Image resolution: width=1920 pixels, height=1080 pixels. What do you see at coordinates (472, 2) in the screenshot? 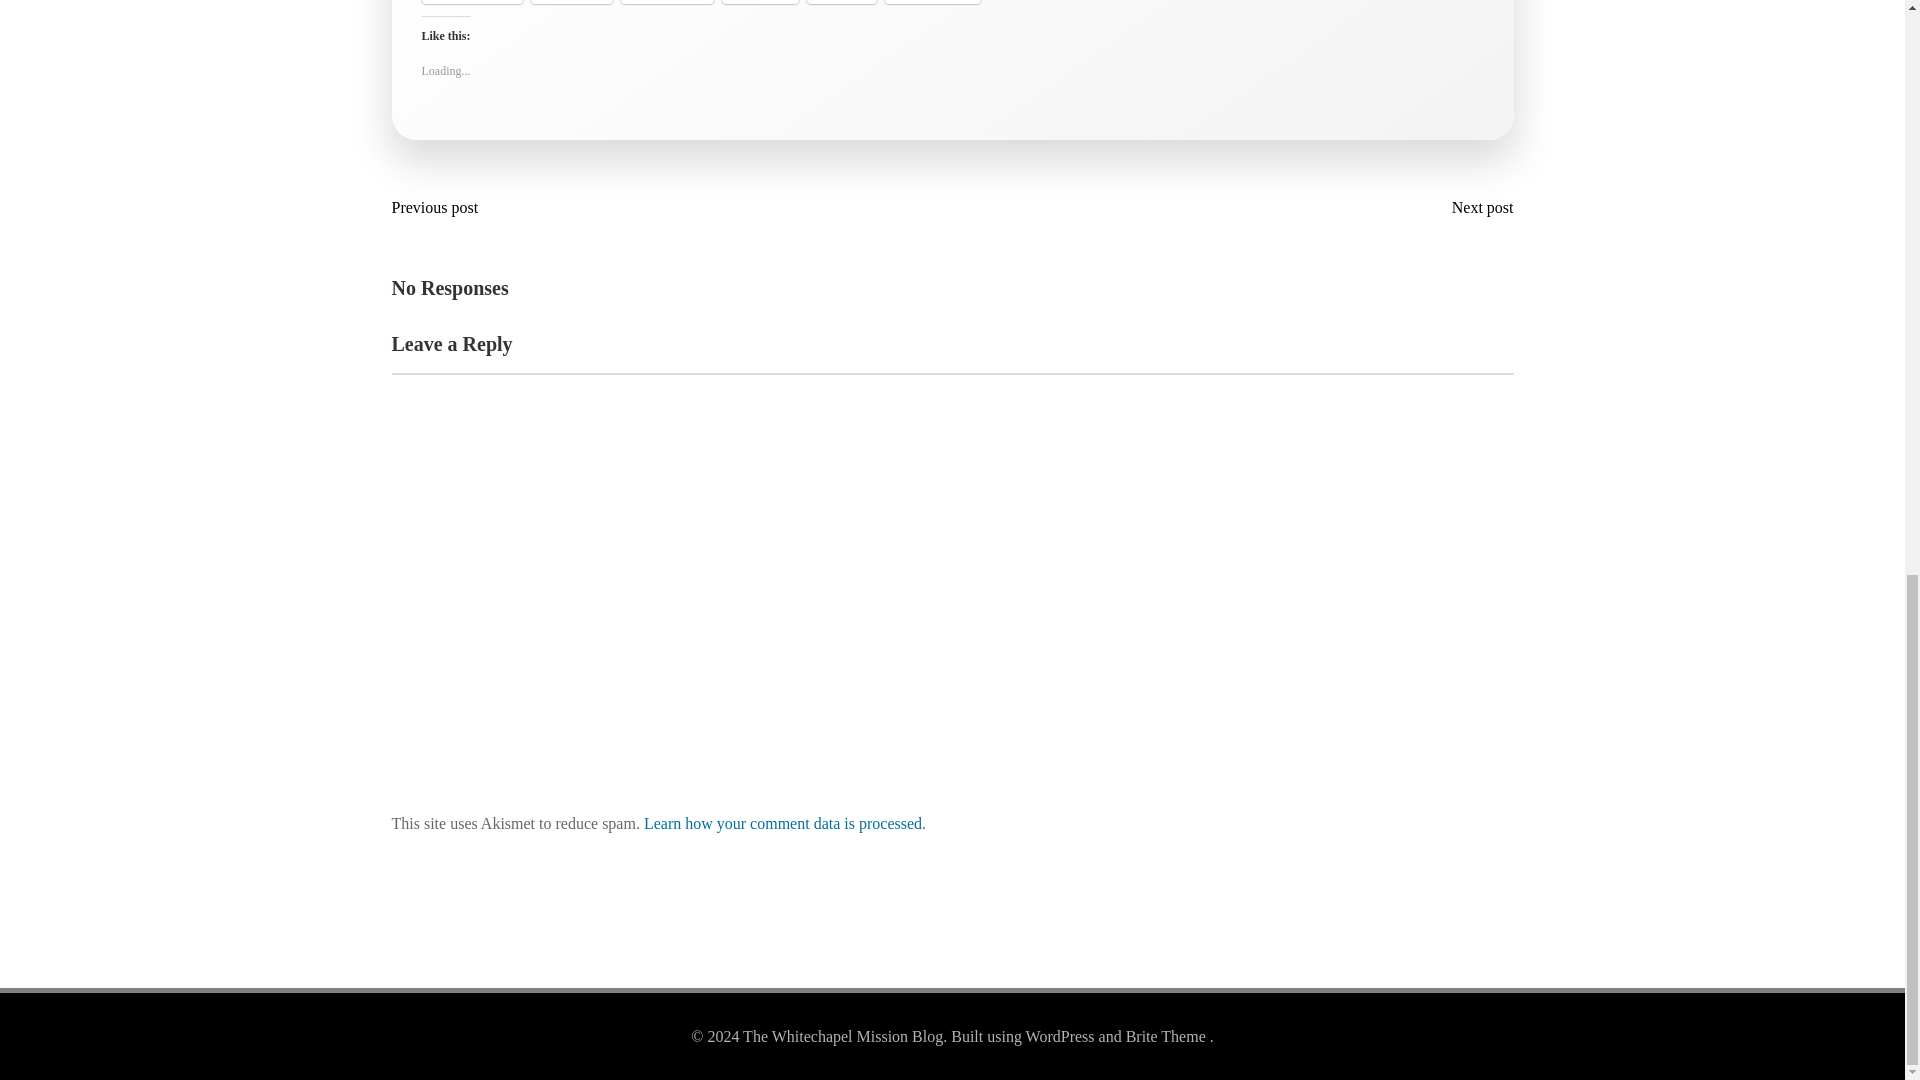
I see `Facebook` at bounding box center [472, 2].